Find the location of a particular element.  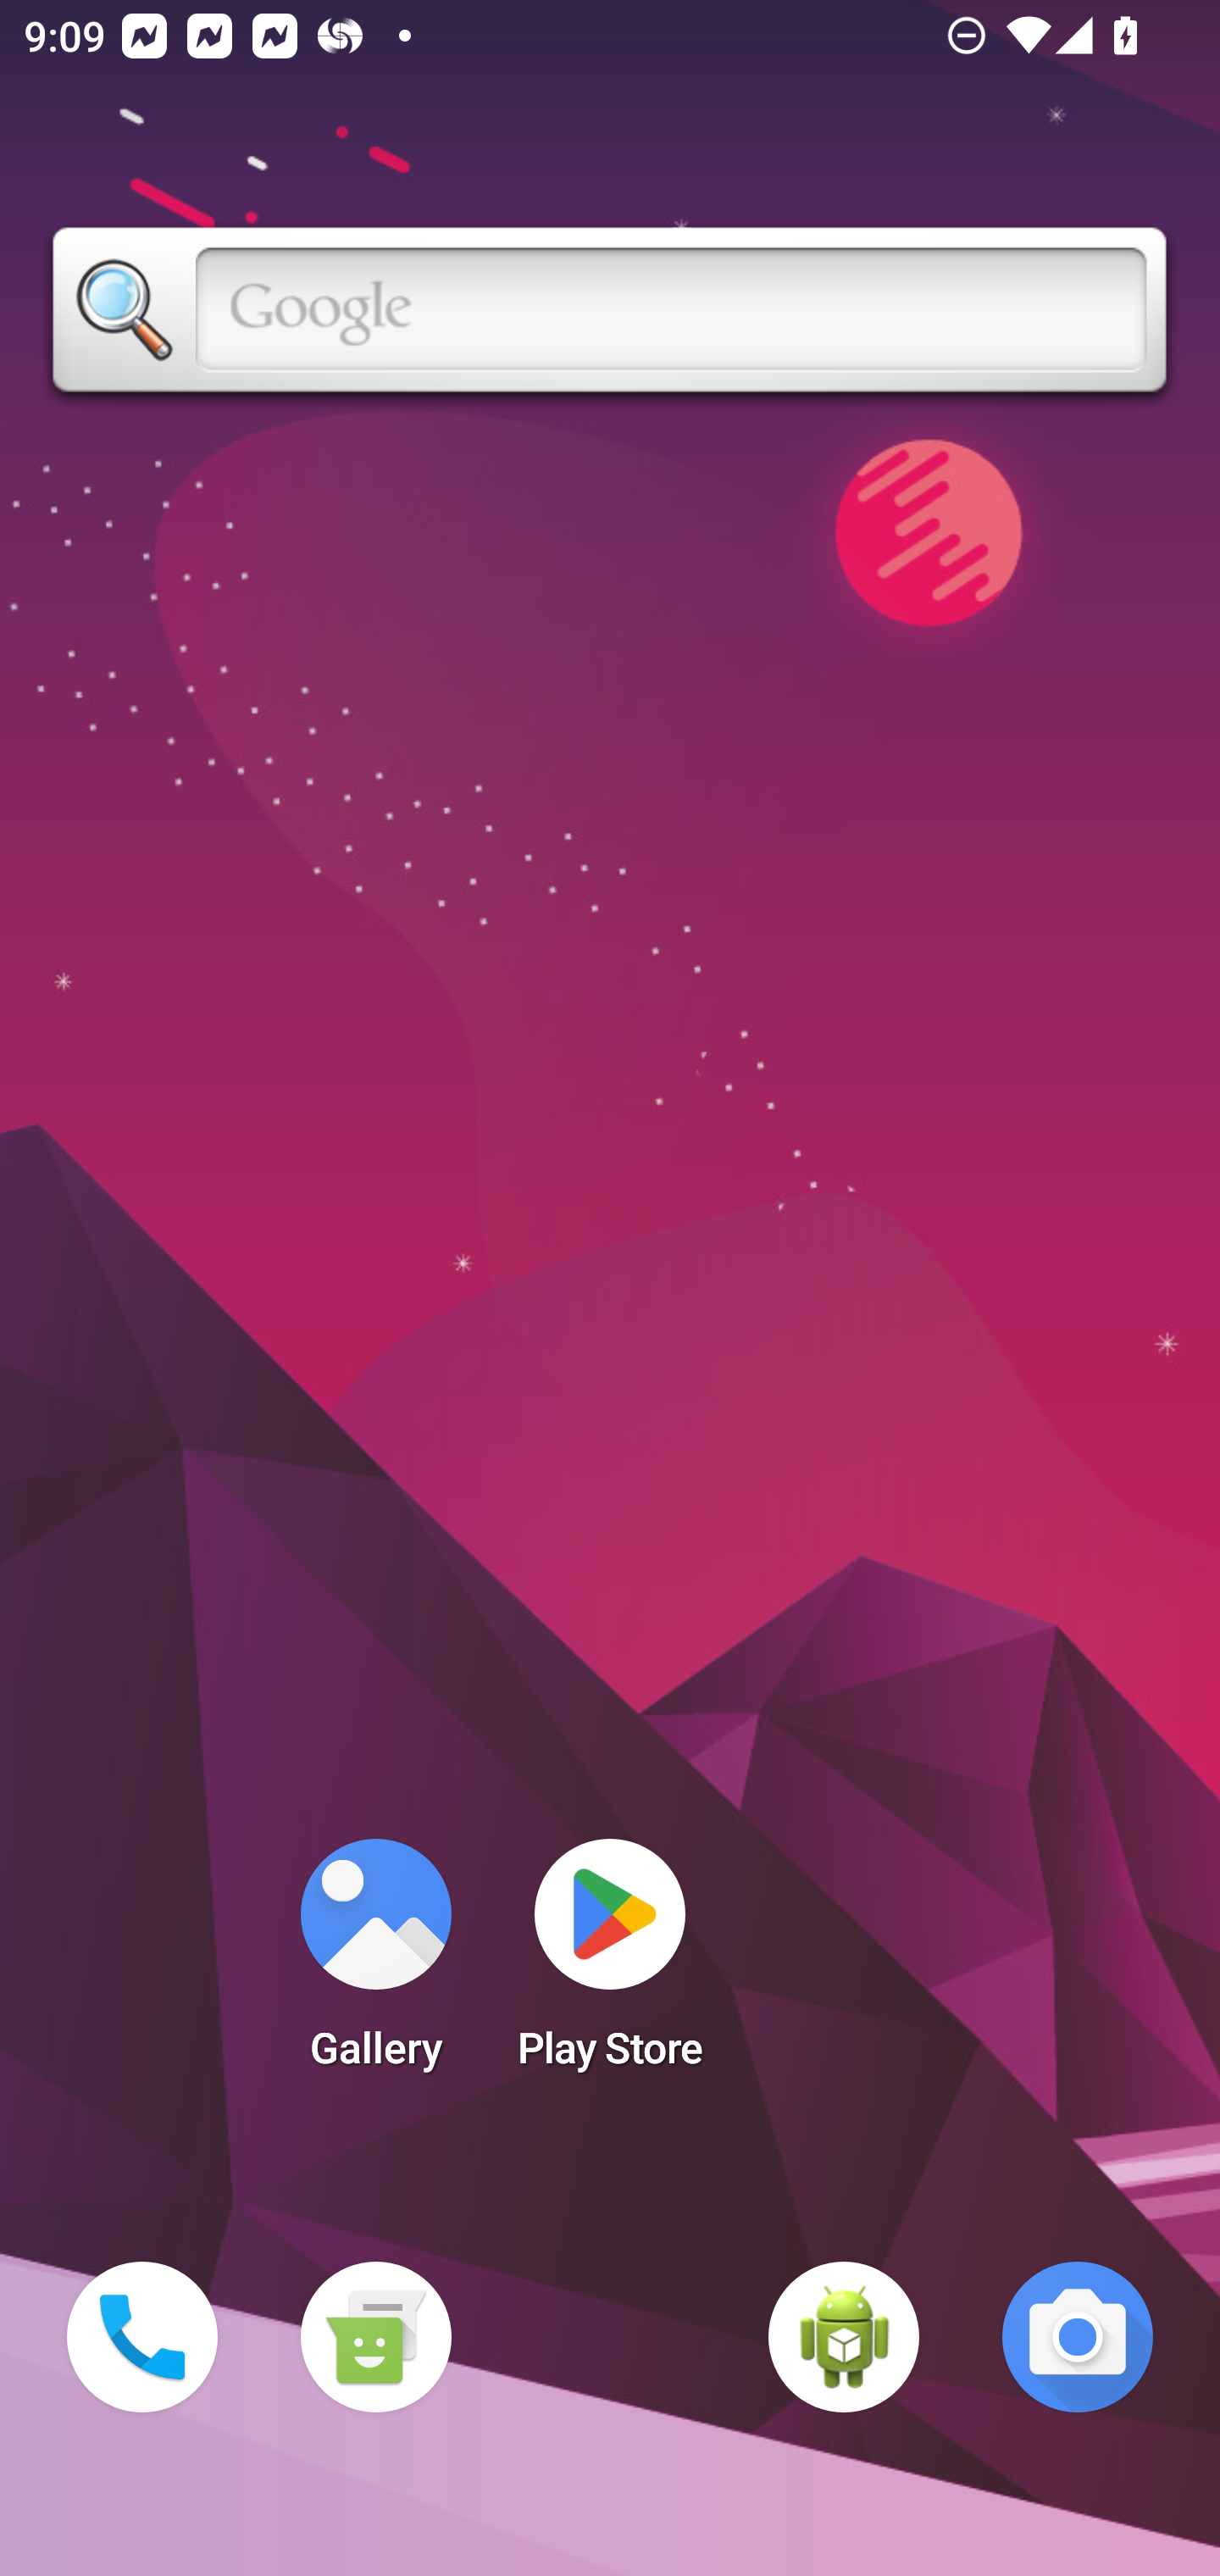

Phone is located at coordinates (142, 2337).